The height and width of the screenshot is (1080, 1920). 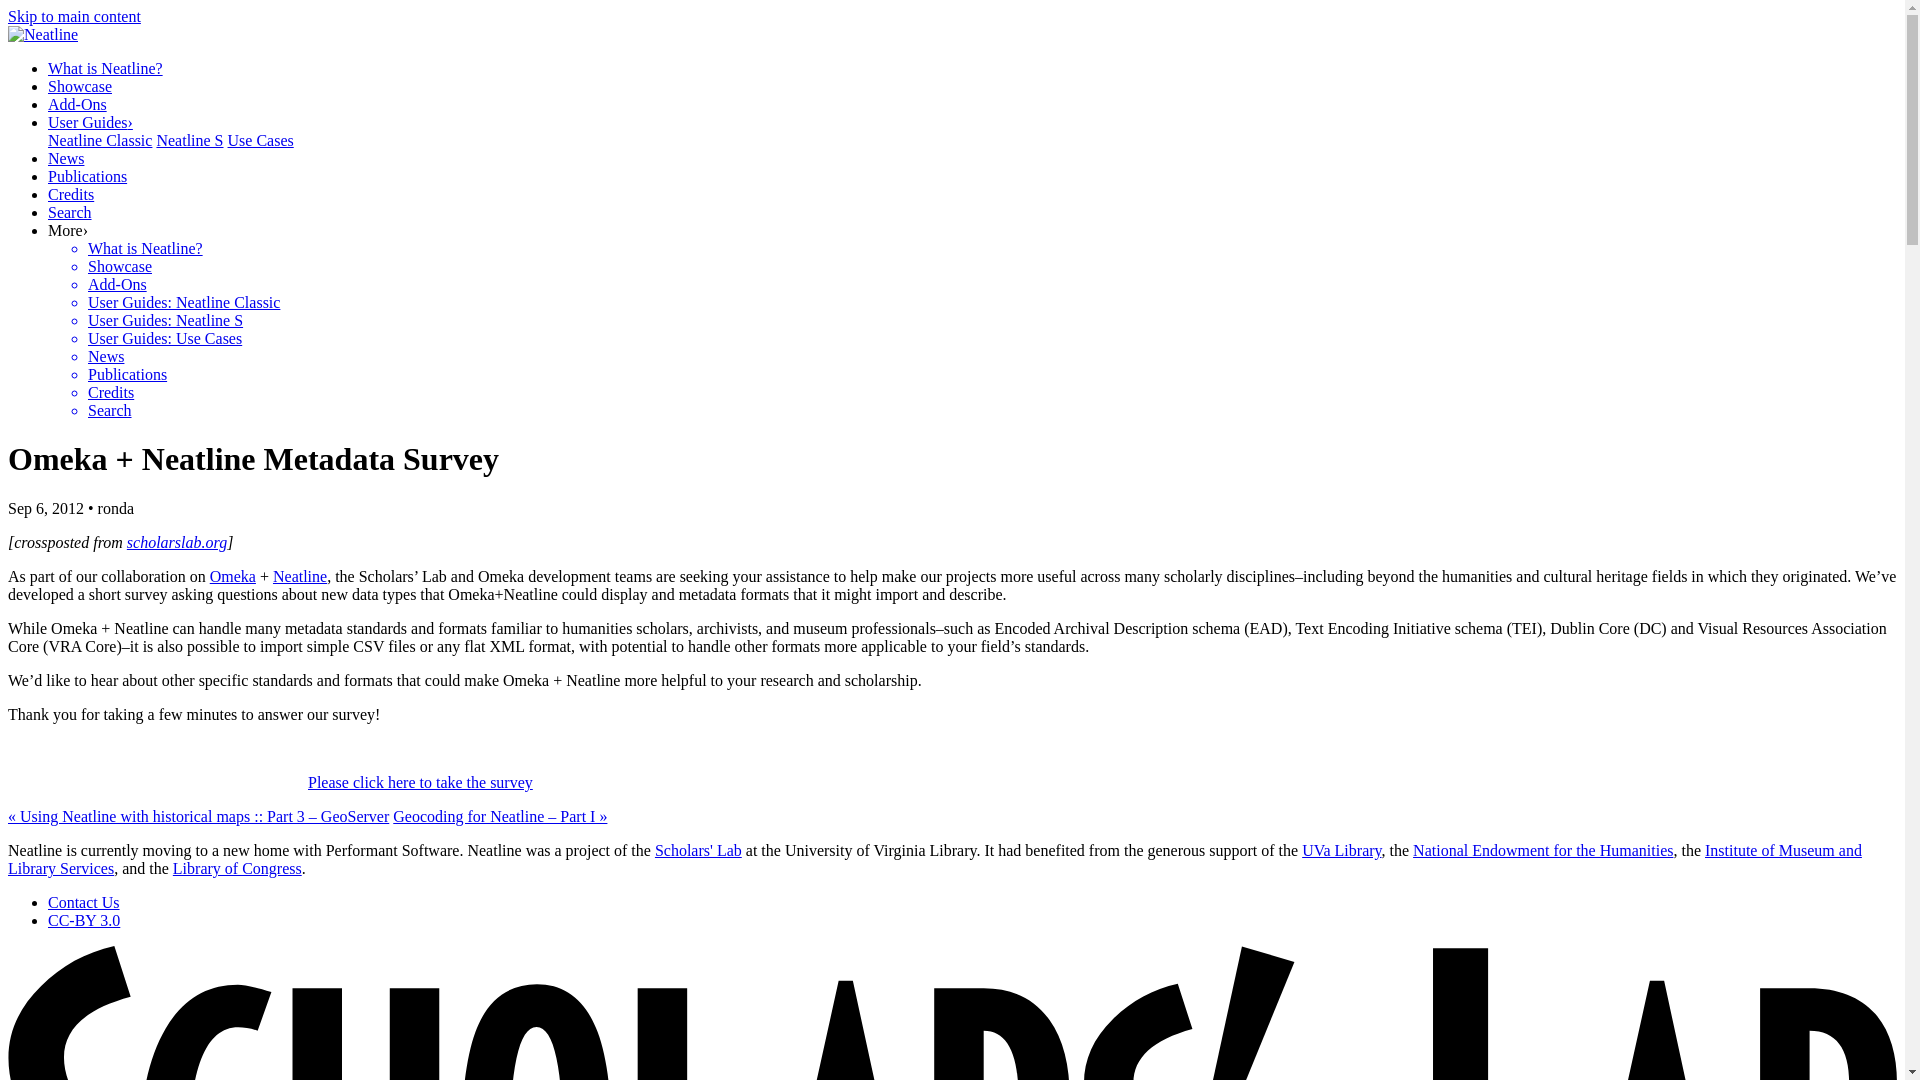 I want to click on Scholars' Lab, so click(x=698, y=850).